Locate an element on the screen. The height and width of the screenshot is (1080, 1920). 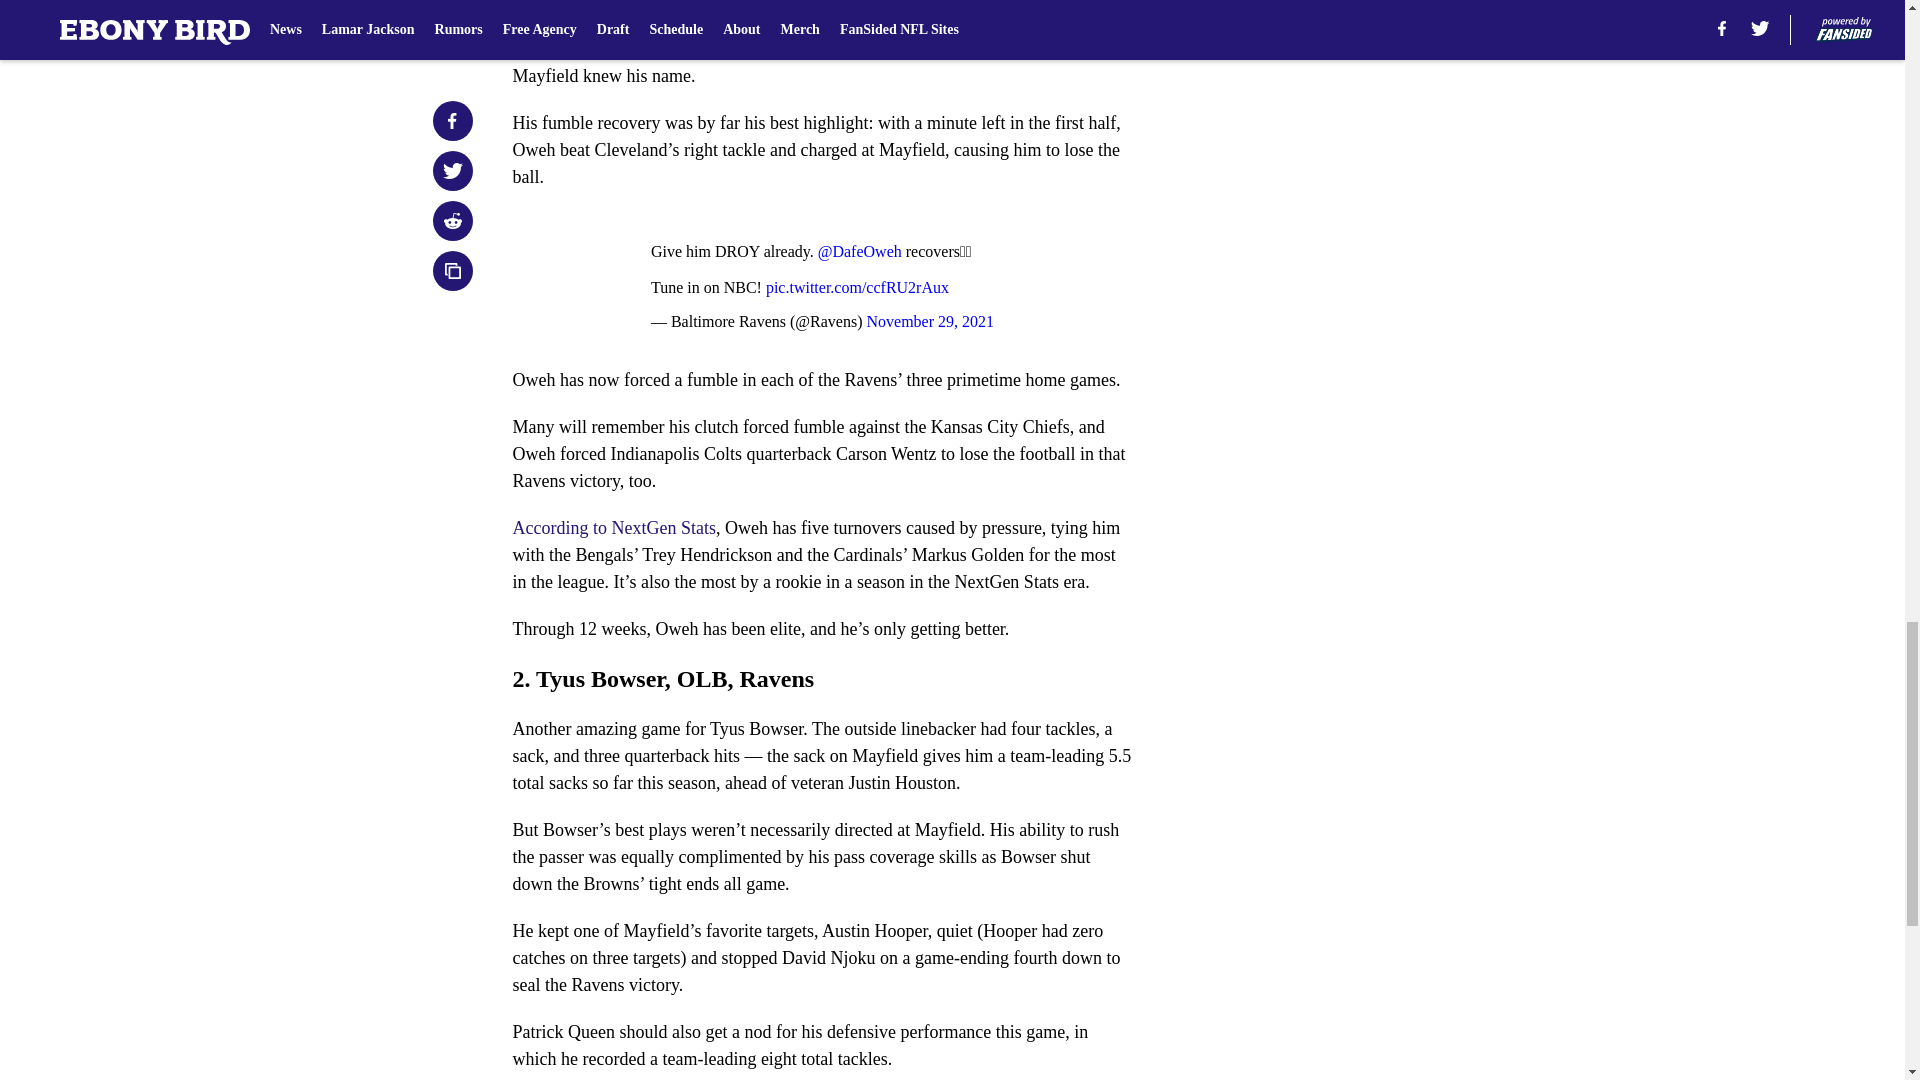
November 29, 2021 is located at coordinates (930, 322).